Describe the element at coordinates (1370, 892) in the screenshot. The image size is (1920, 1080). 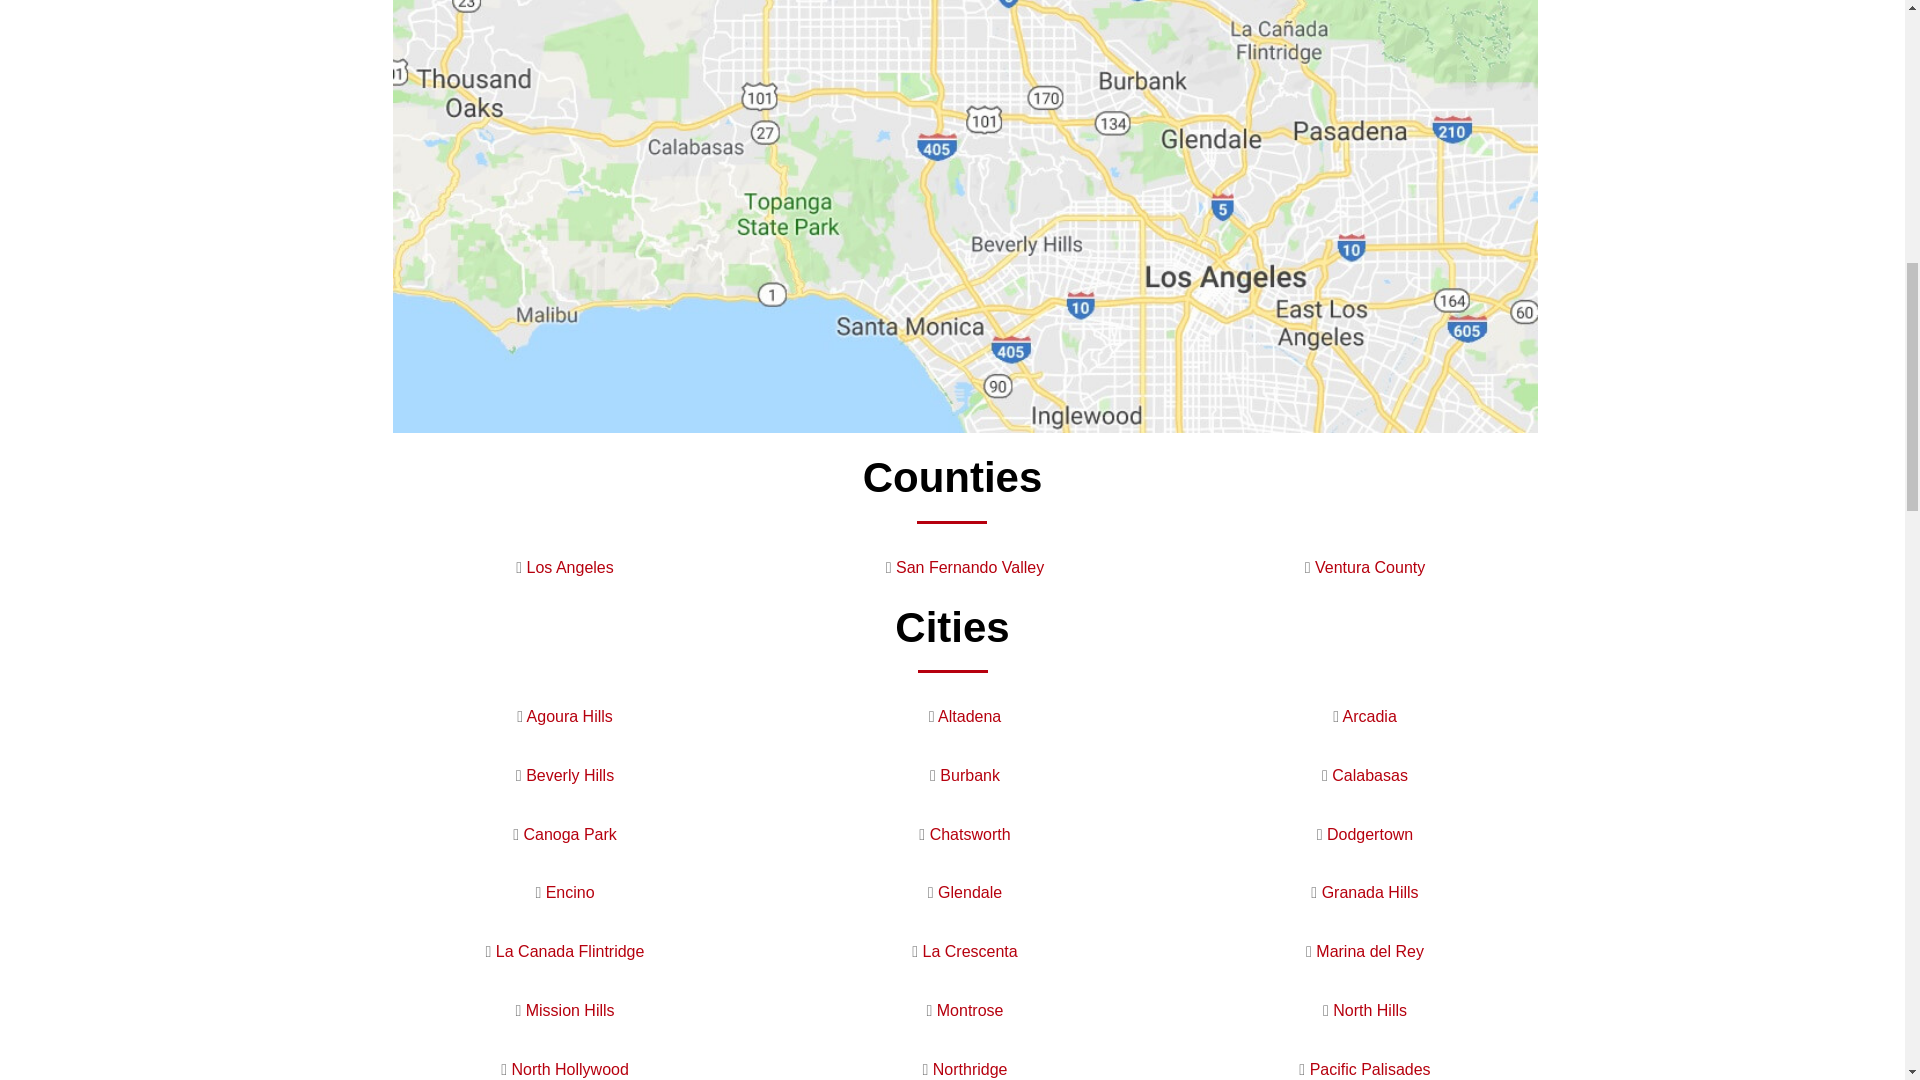
I see `Granada Hills Local Pavers Contractor` at that location.